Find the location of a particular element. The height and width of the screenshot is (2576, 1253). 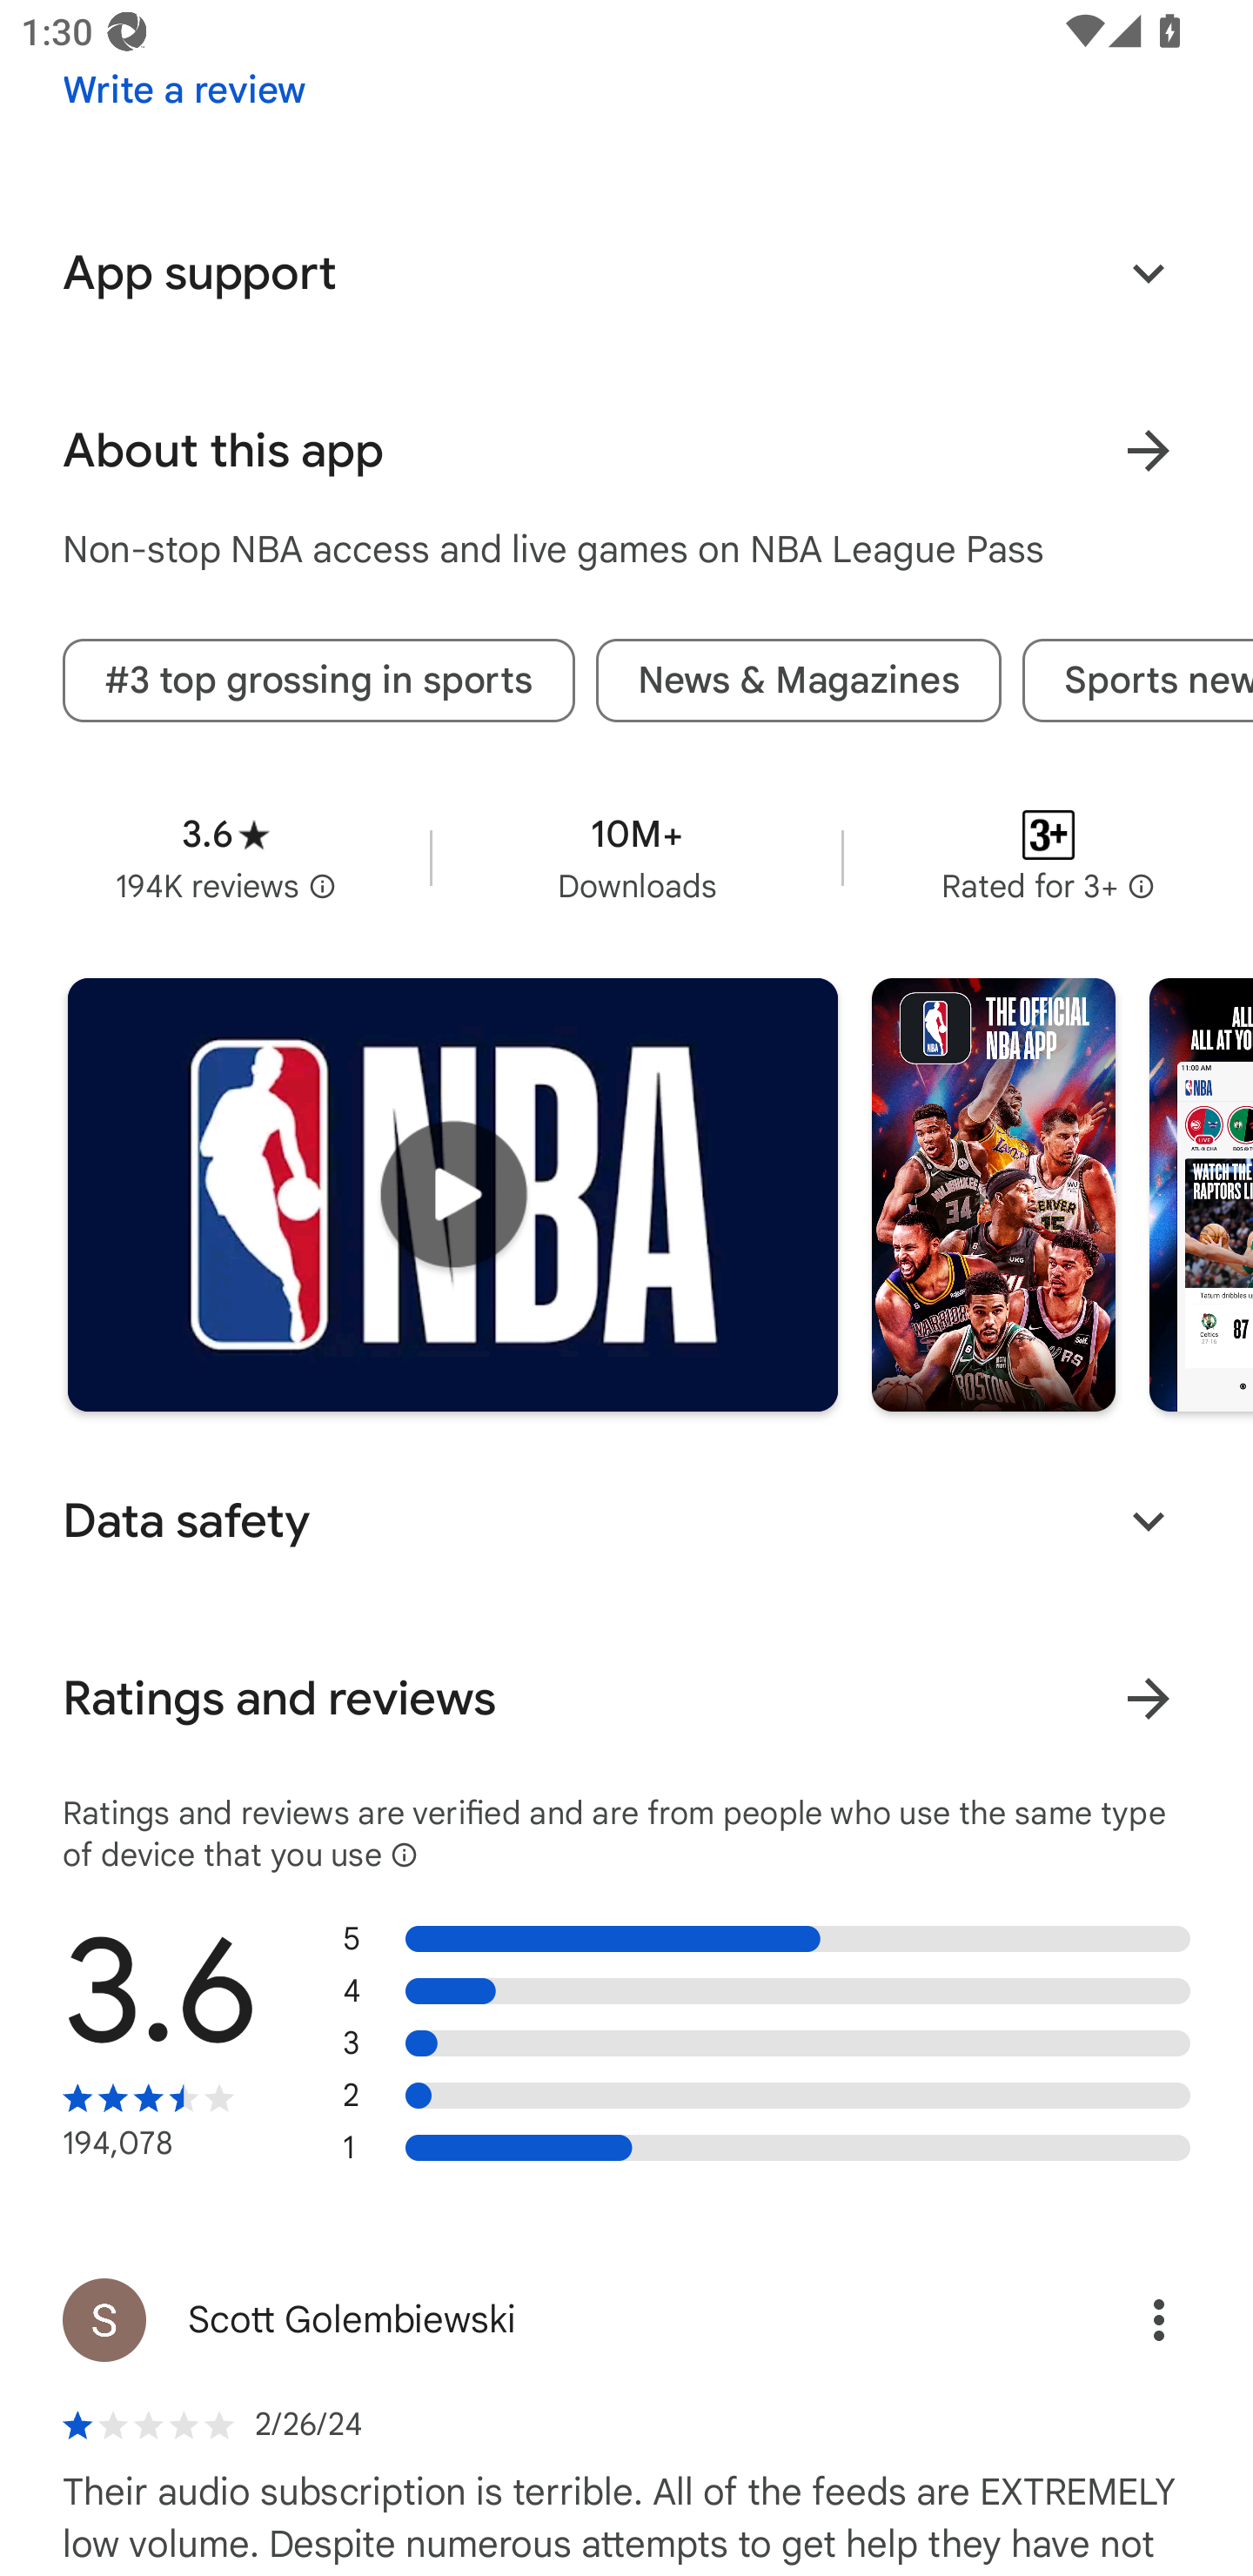

News & Magazines tag is located at coordinates (799, 681).